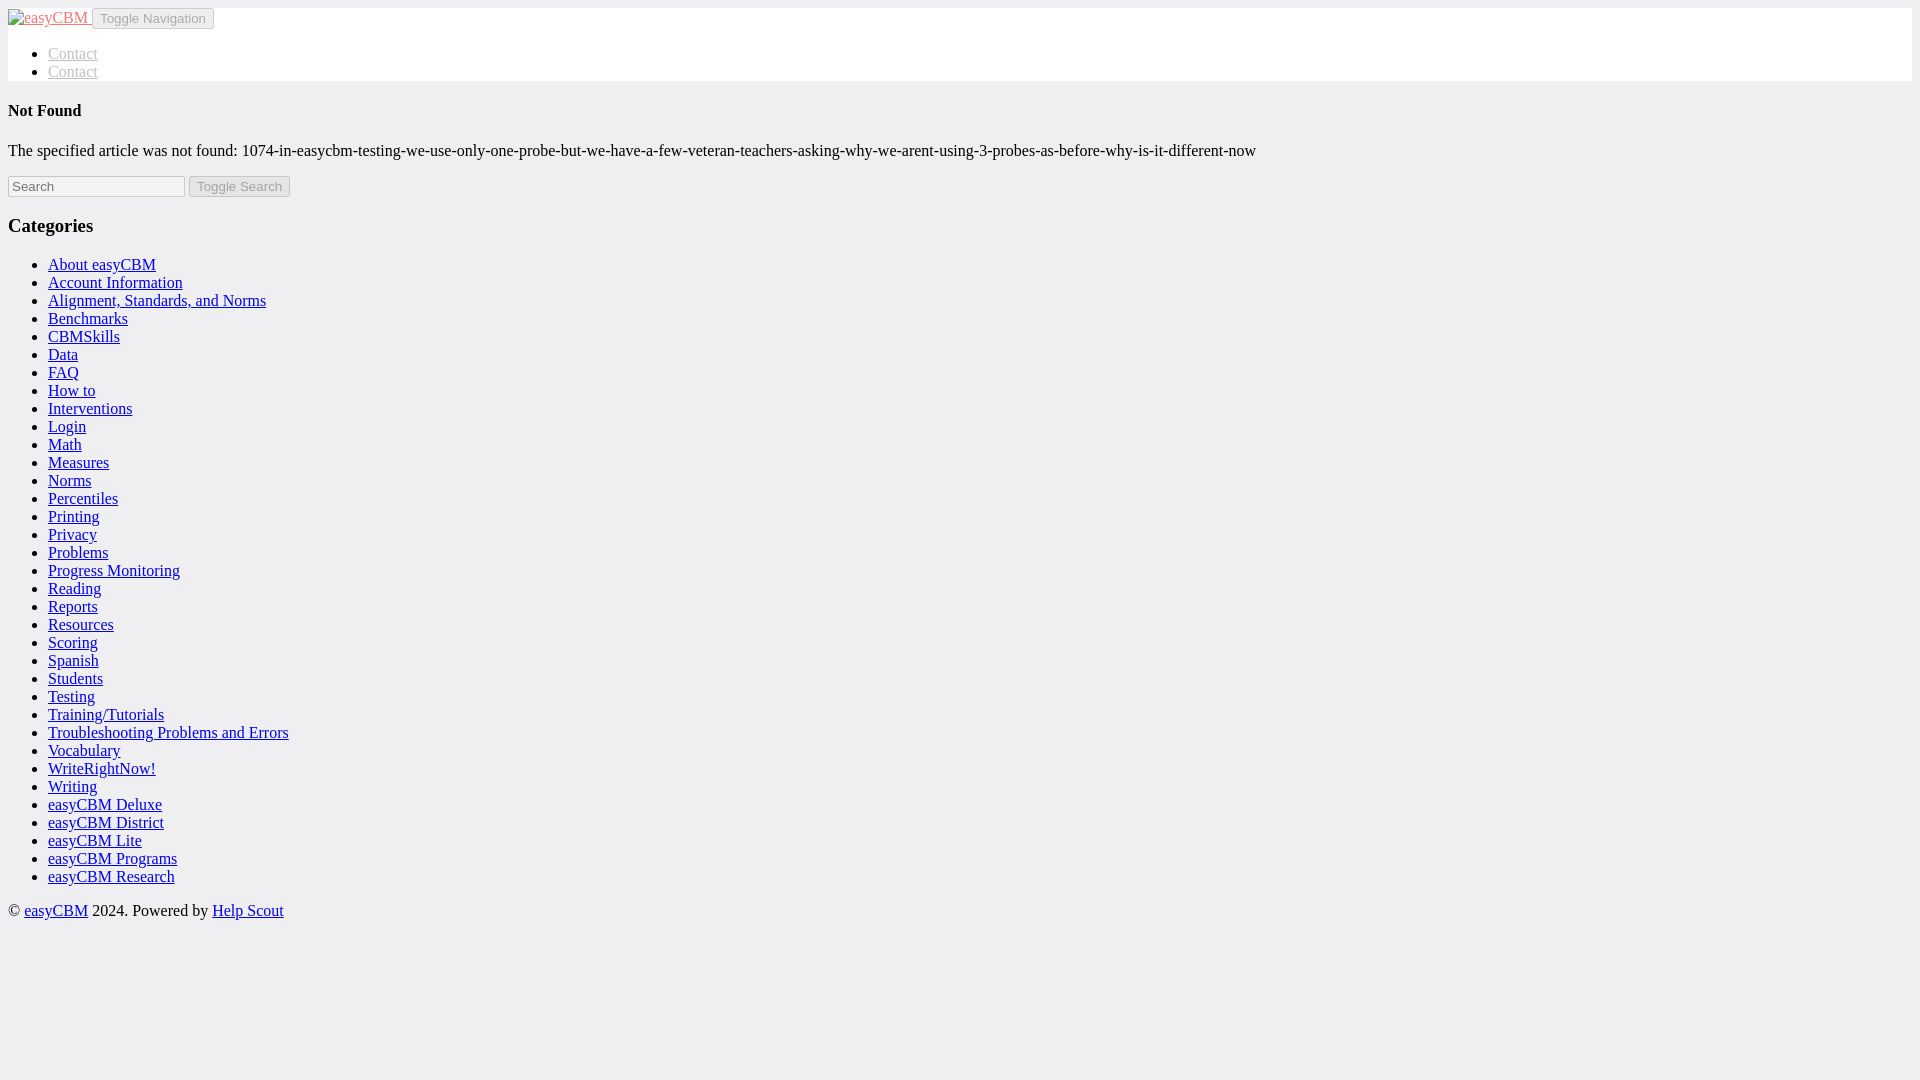 This screenshot has width=1920, height=1080. I want to click on Spanish, so click(74, 660).